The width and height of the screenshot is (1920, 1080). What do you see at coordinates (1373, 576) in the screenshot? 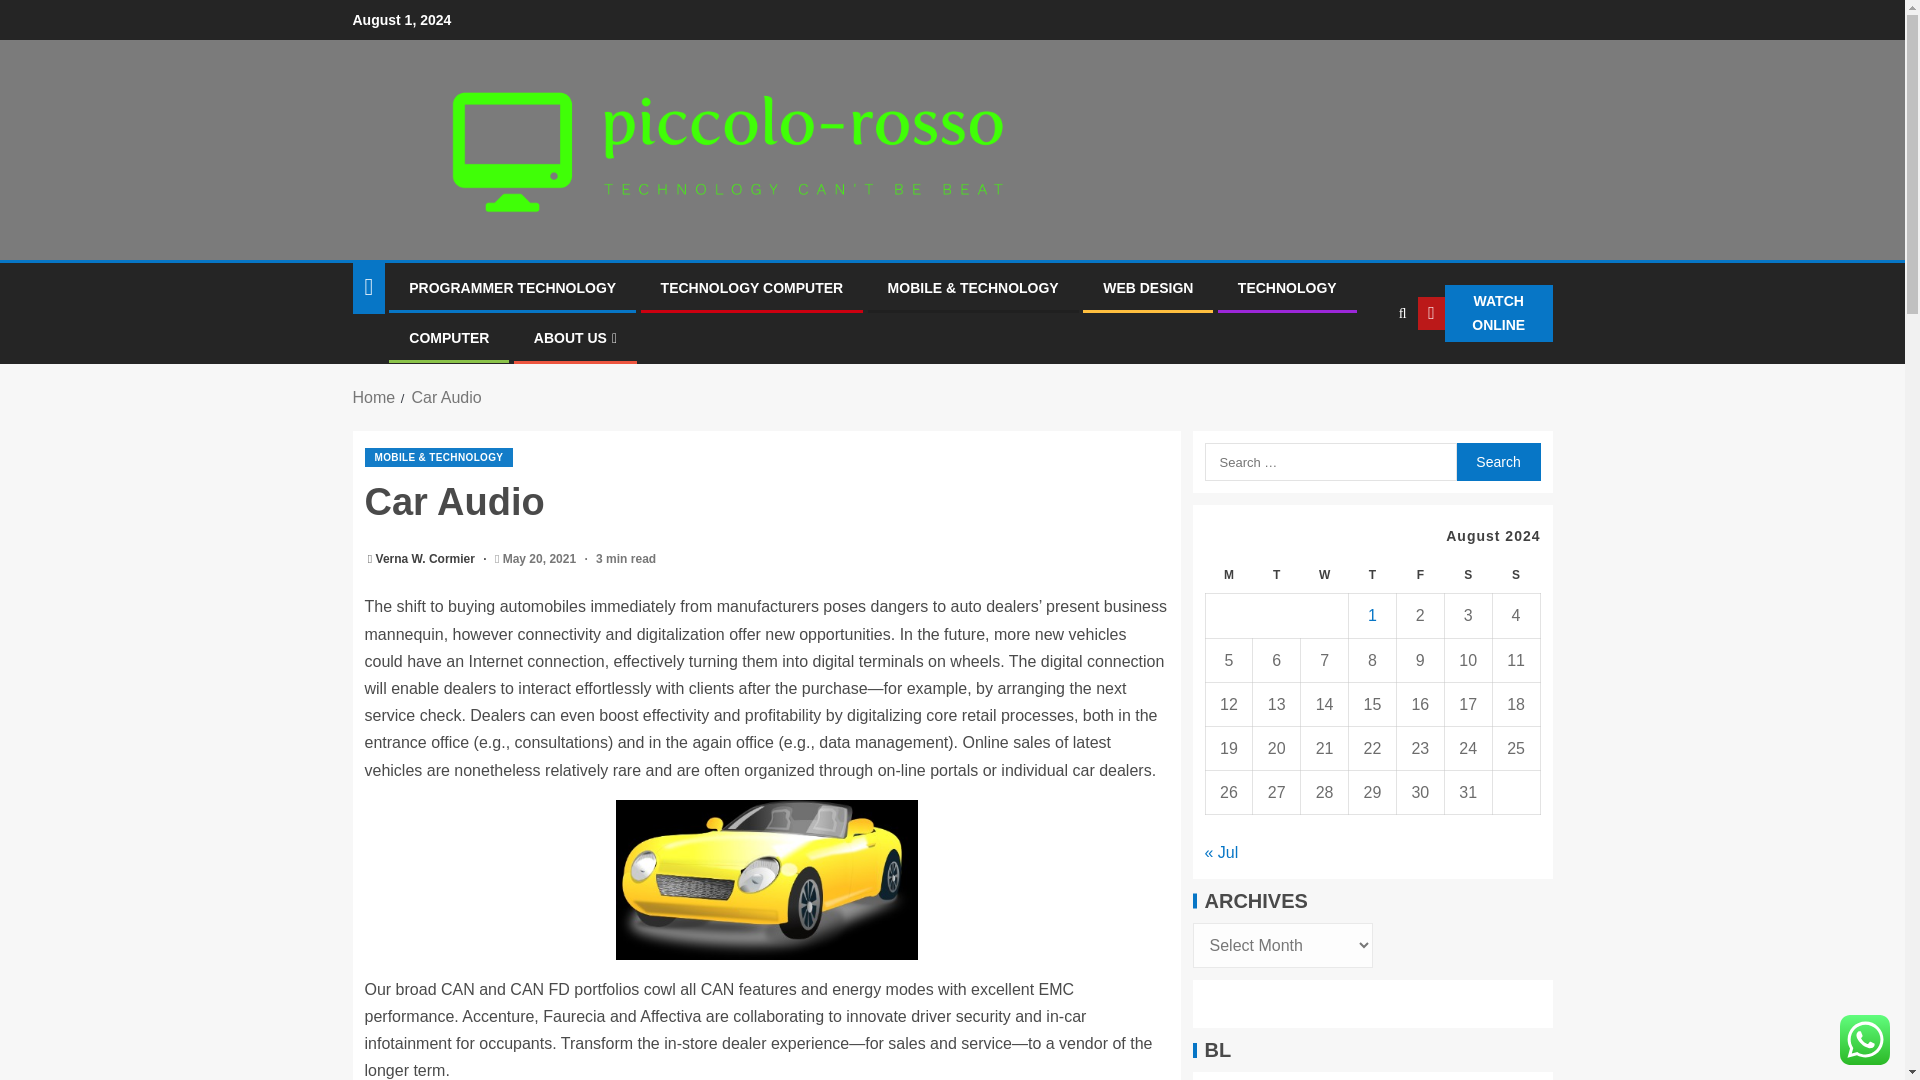
I see `Thursday` at bounding box center [1373, 576].